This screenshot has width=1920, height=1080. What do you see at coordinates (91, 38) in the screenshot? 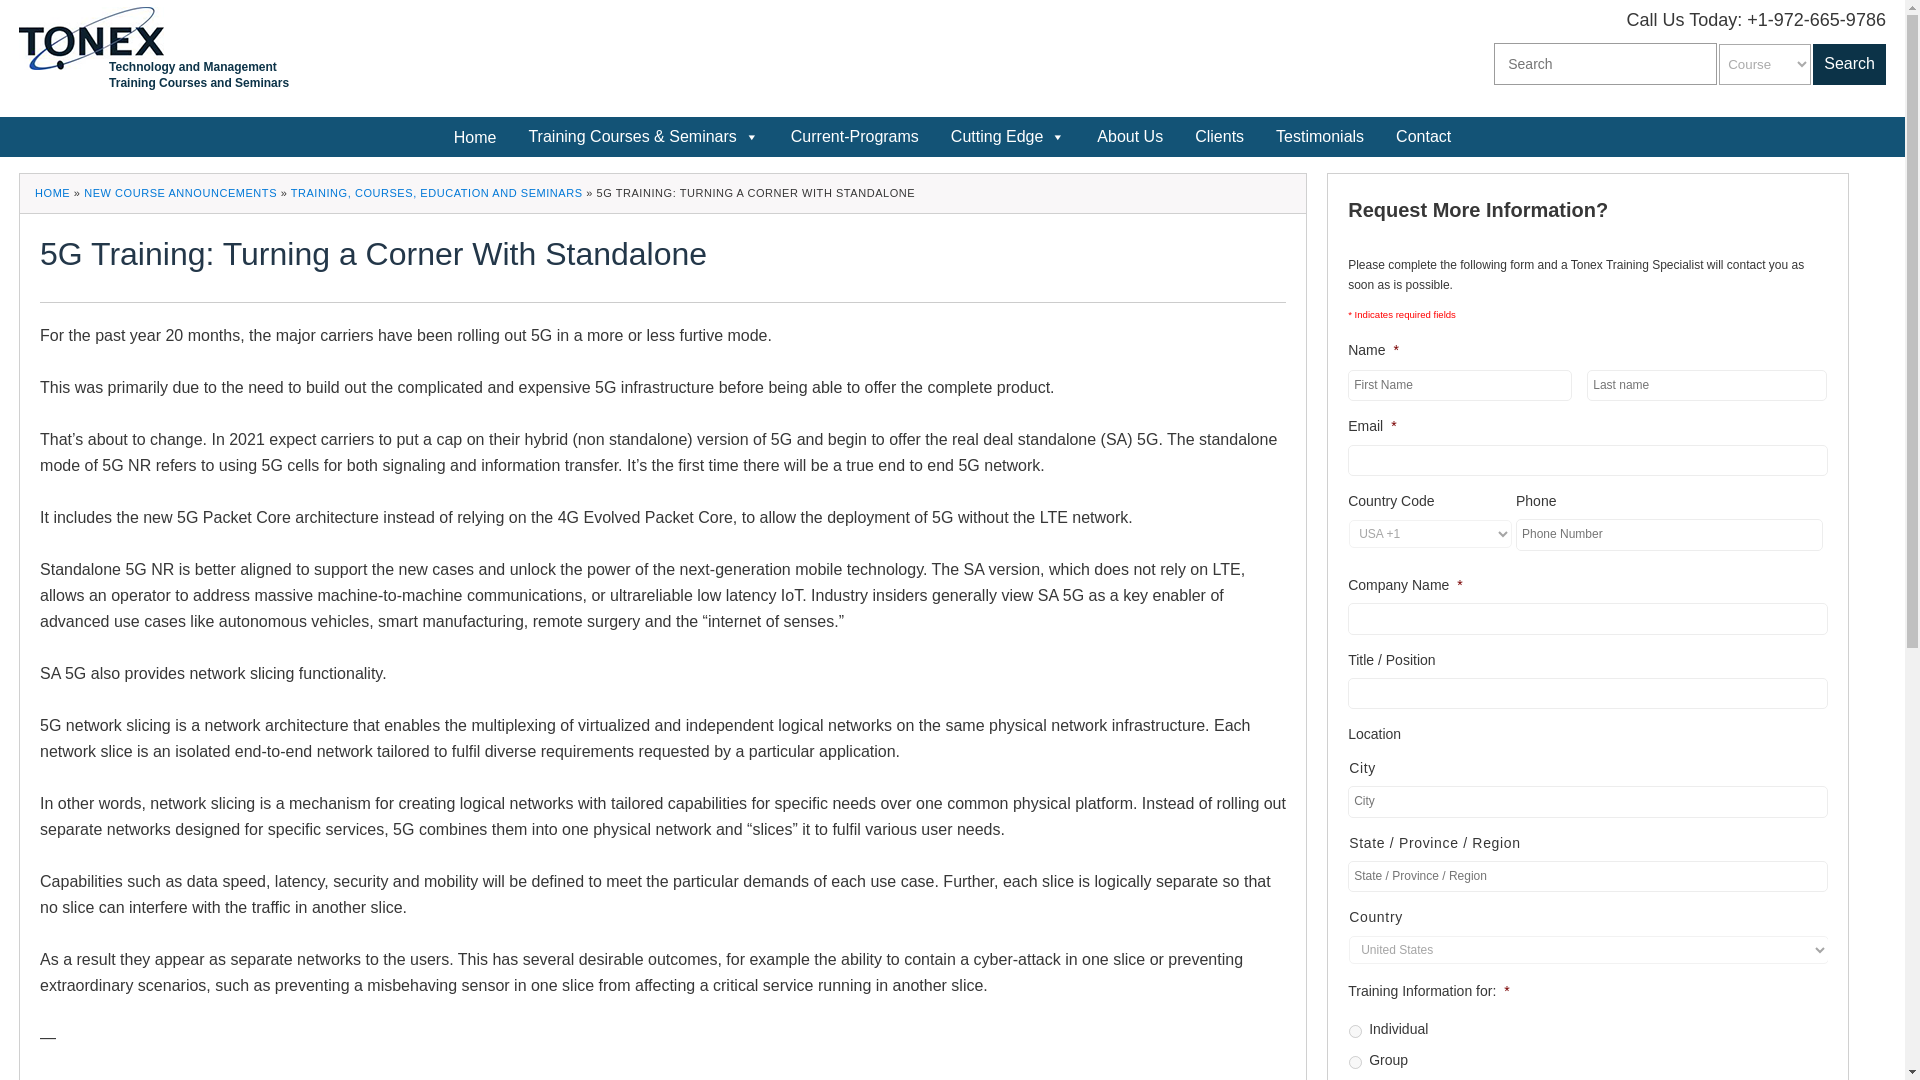
I see `Tonex Training` at bounding box center [91, 38].